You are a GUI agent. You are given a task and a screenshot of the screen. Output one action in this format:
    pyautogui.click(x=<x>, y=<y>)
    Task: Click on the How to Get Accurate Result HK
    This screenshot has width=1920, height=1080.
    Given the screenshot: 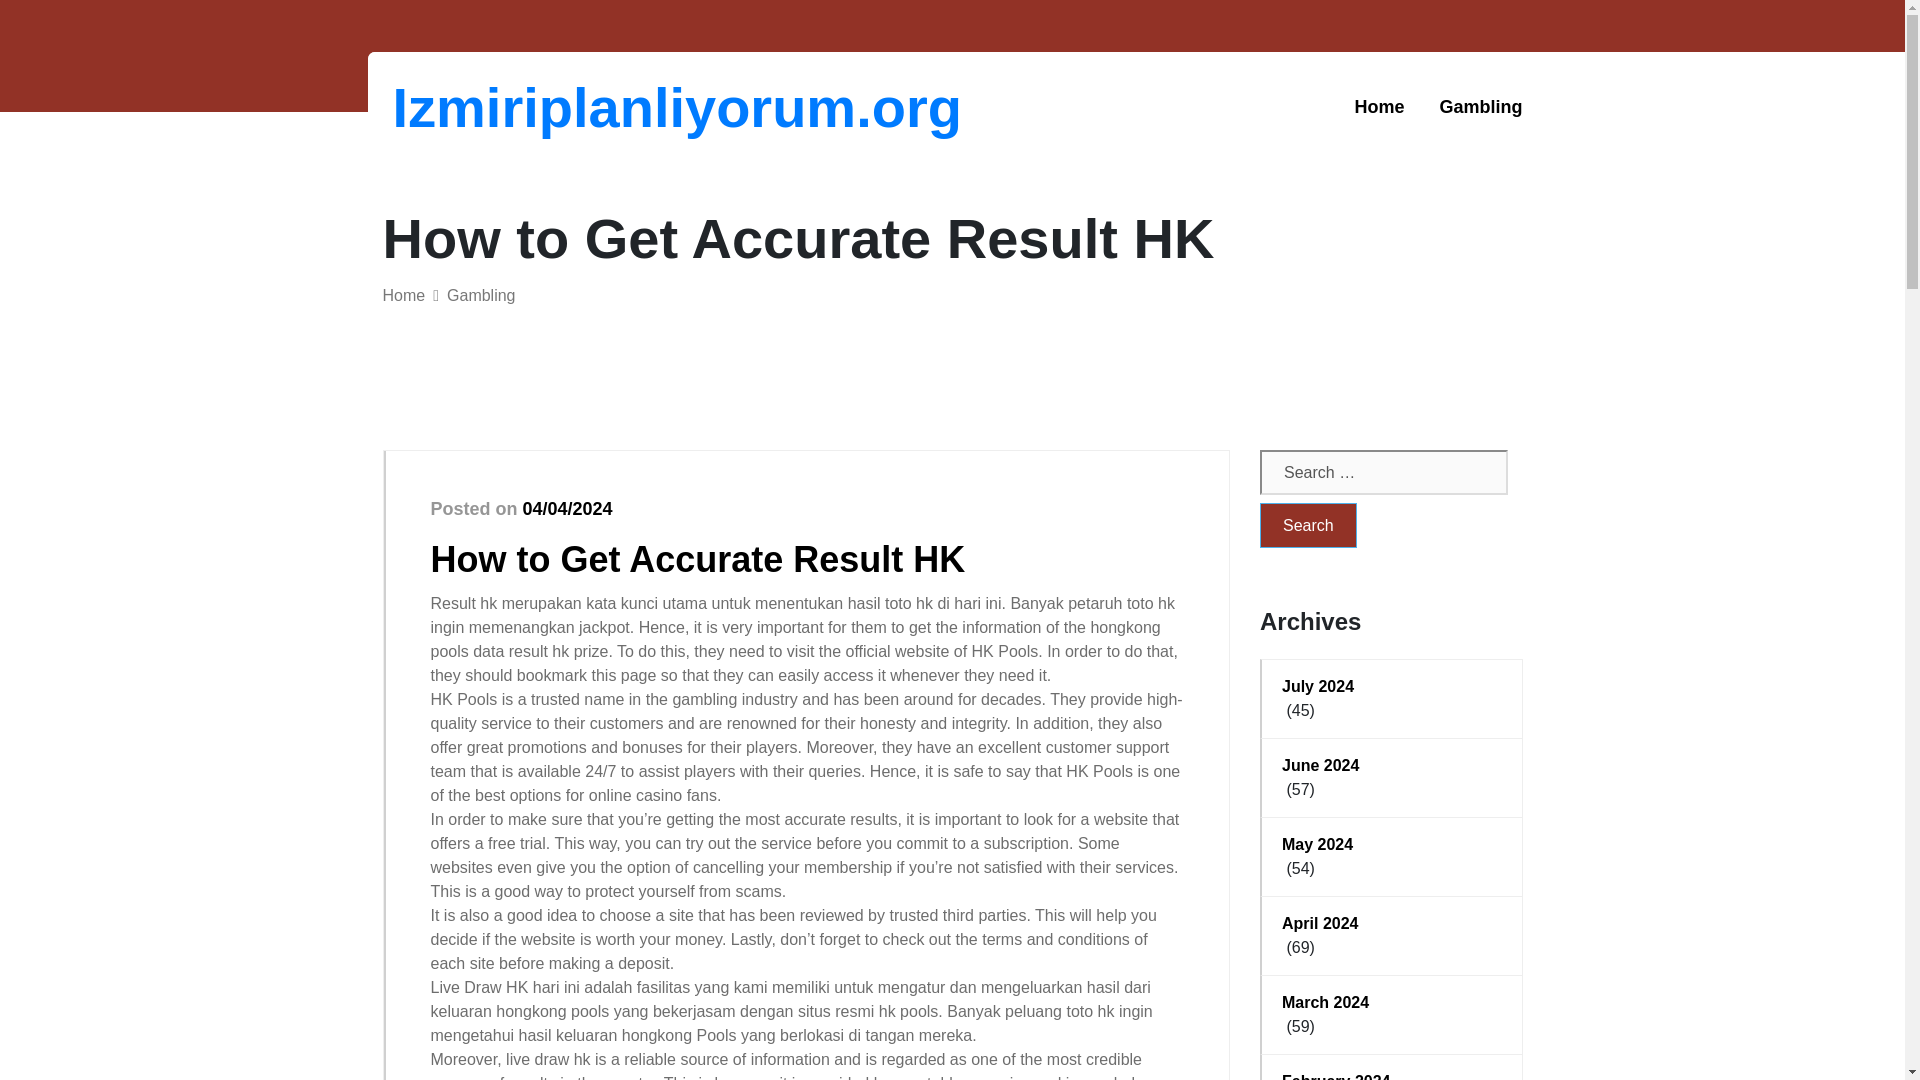 What is the action you would take?
    pyautogui.click(x=698, y=558)
    